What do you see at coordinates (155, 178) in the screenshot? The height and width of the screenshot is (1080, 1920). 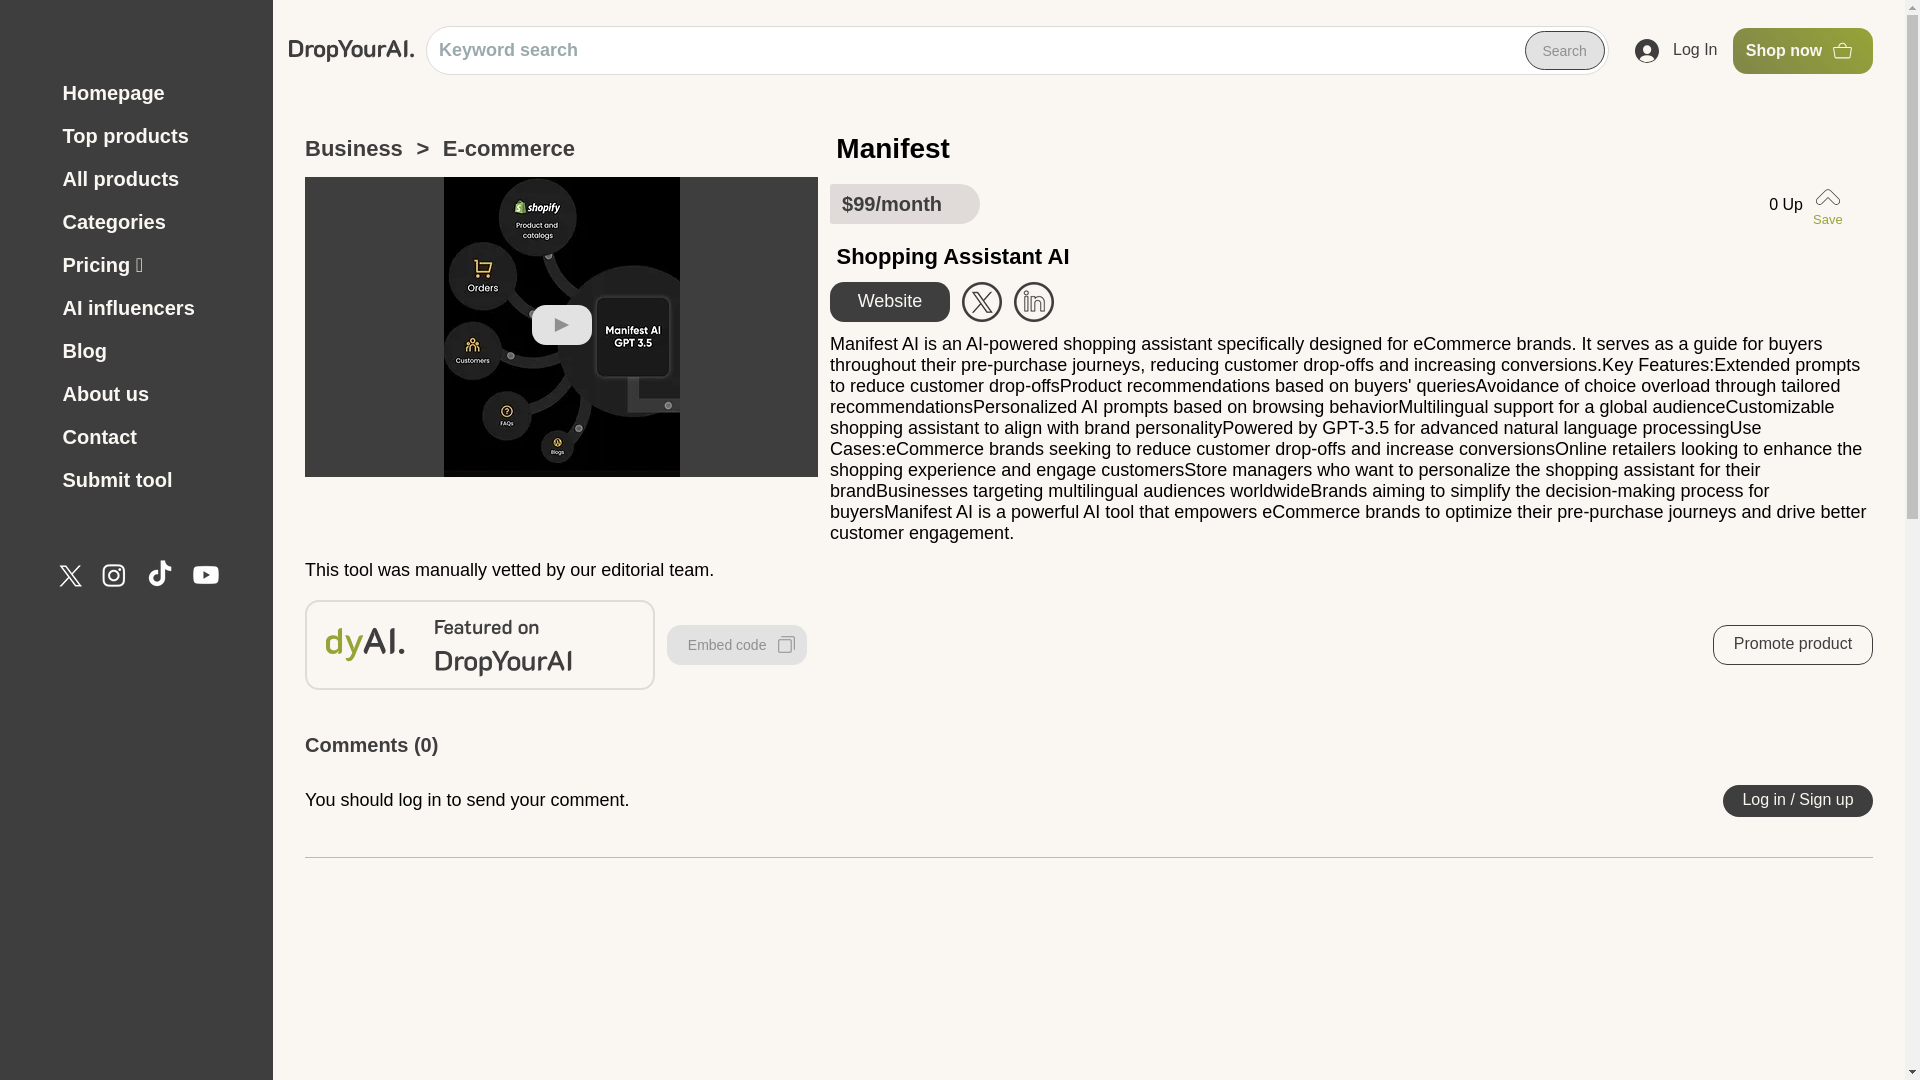 I see `All products` at bounding box center [155, 178].